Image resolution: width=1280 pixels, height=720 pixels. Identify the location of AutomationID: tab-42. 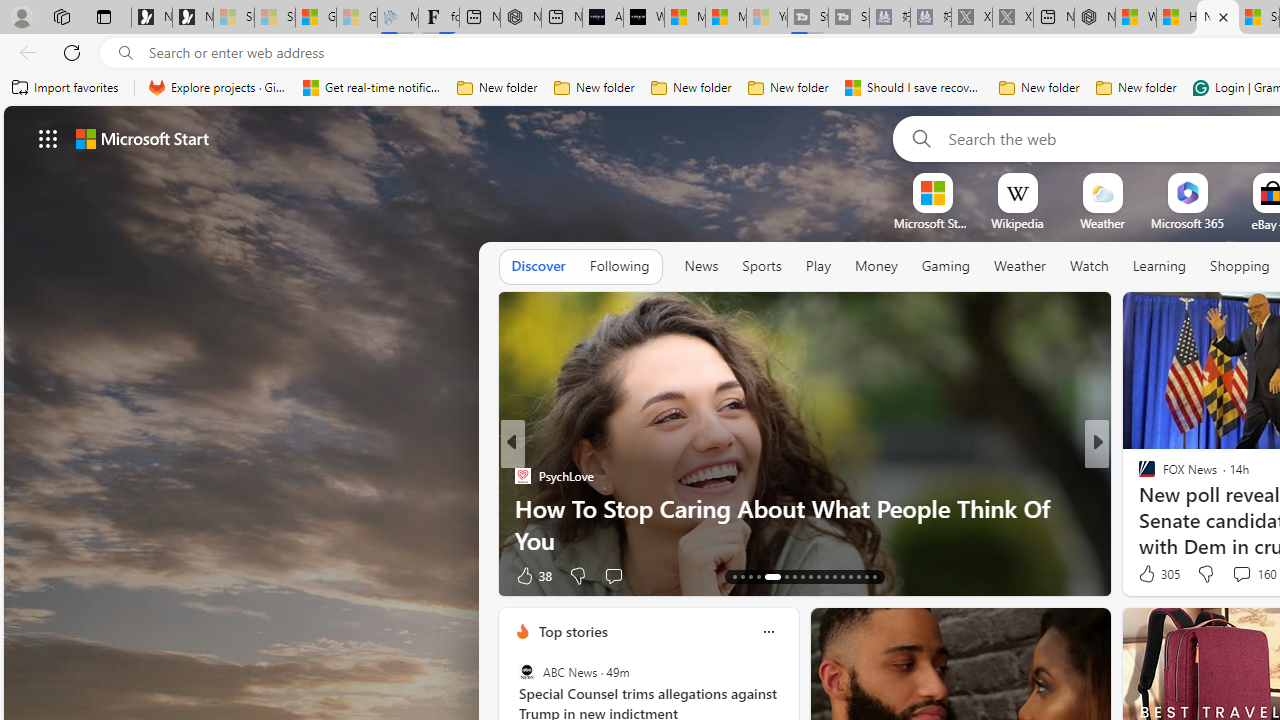
(866, 576).